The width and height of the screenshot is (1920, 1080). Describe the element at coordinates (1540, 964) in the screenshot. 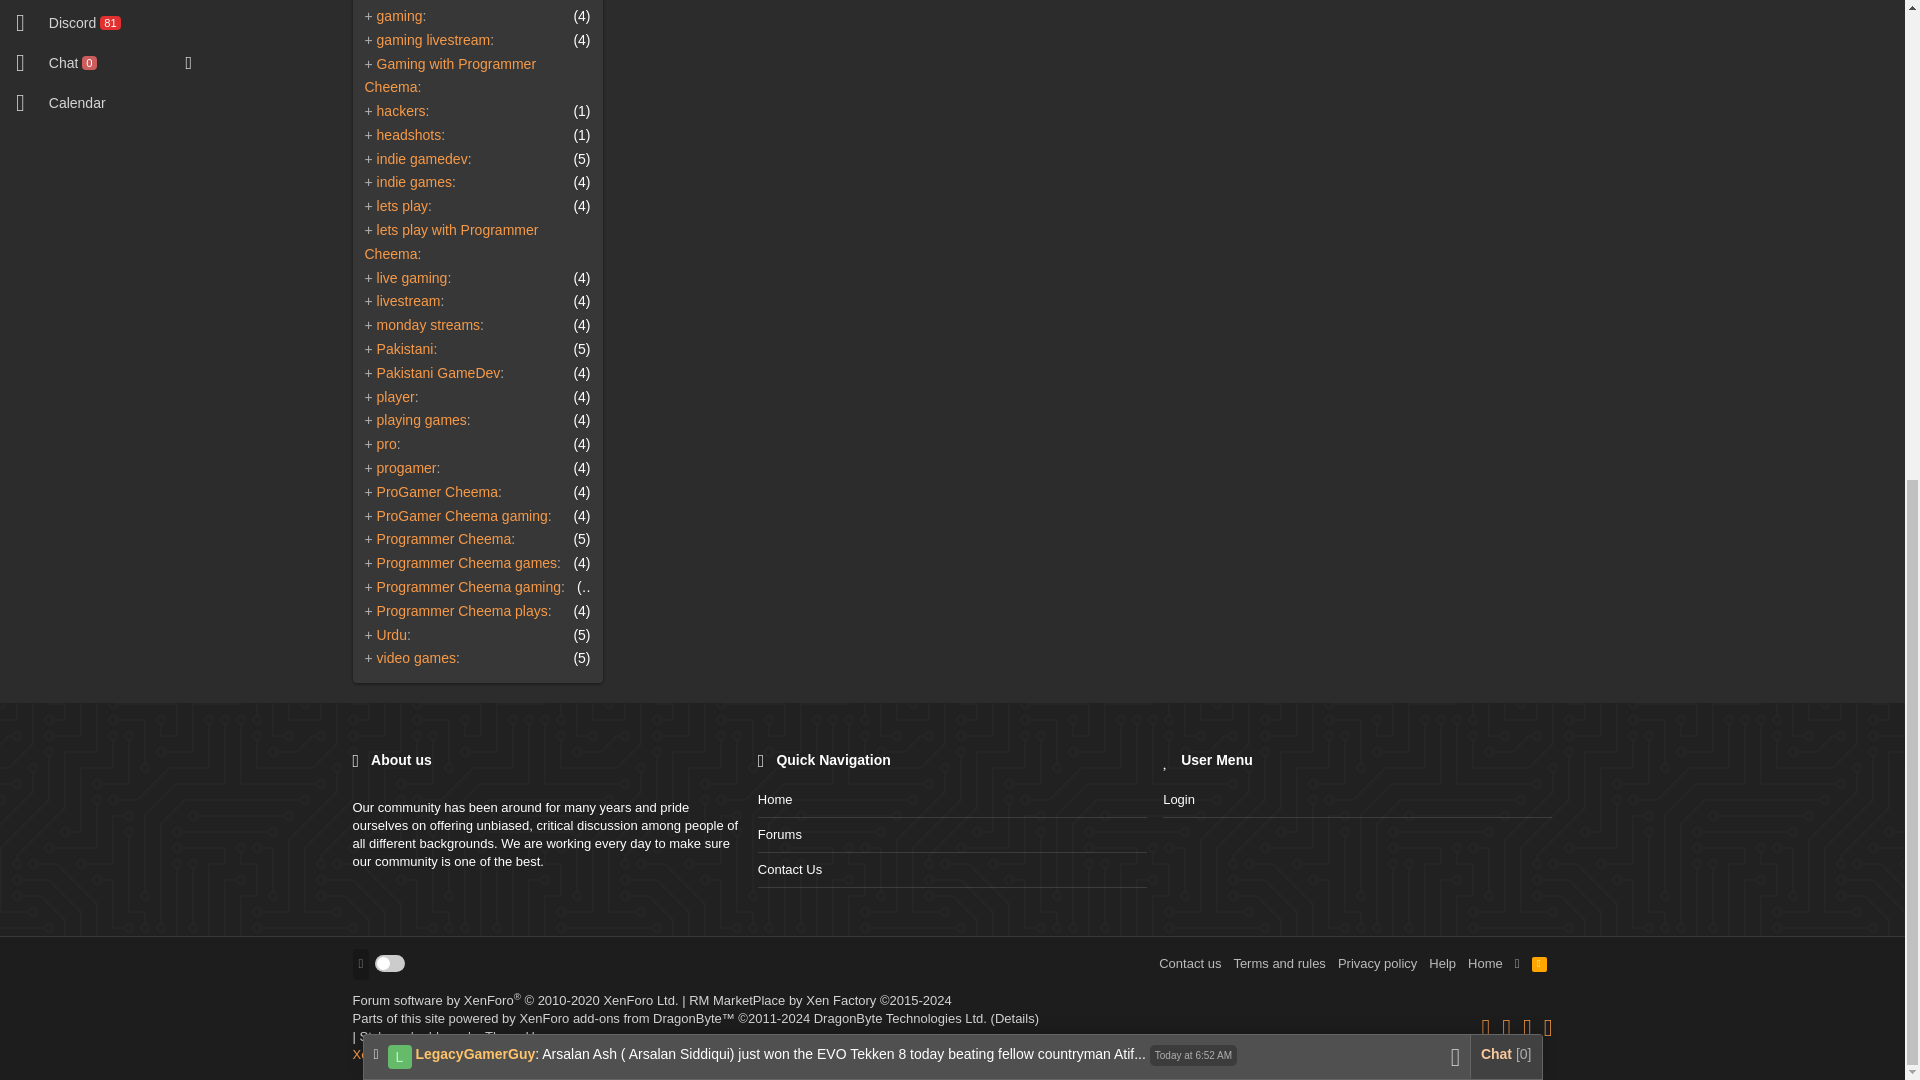

I see `RSS` at that location.